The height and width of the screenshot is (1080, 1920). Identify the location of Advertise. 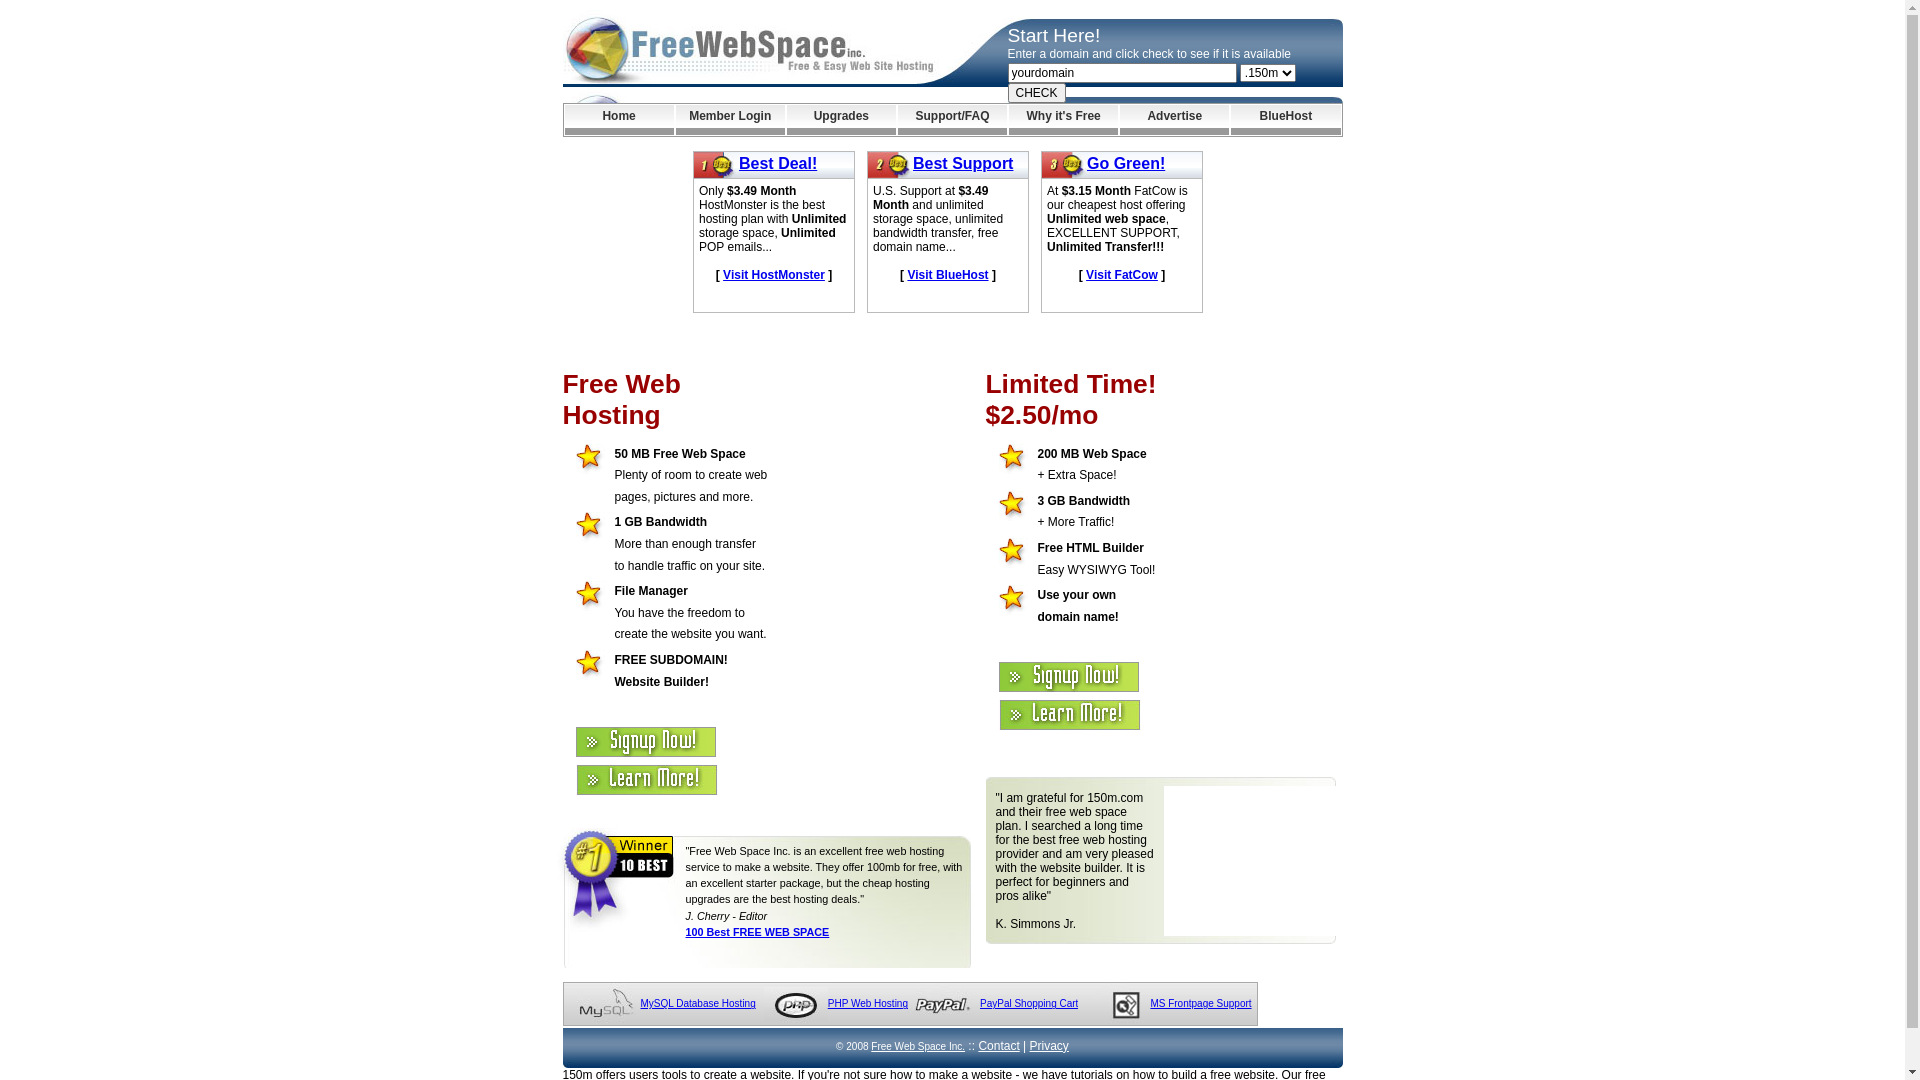
(1174, 120).